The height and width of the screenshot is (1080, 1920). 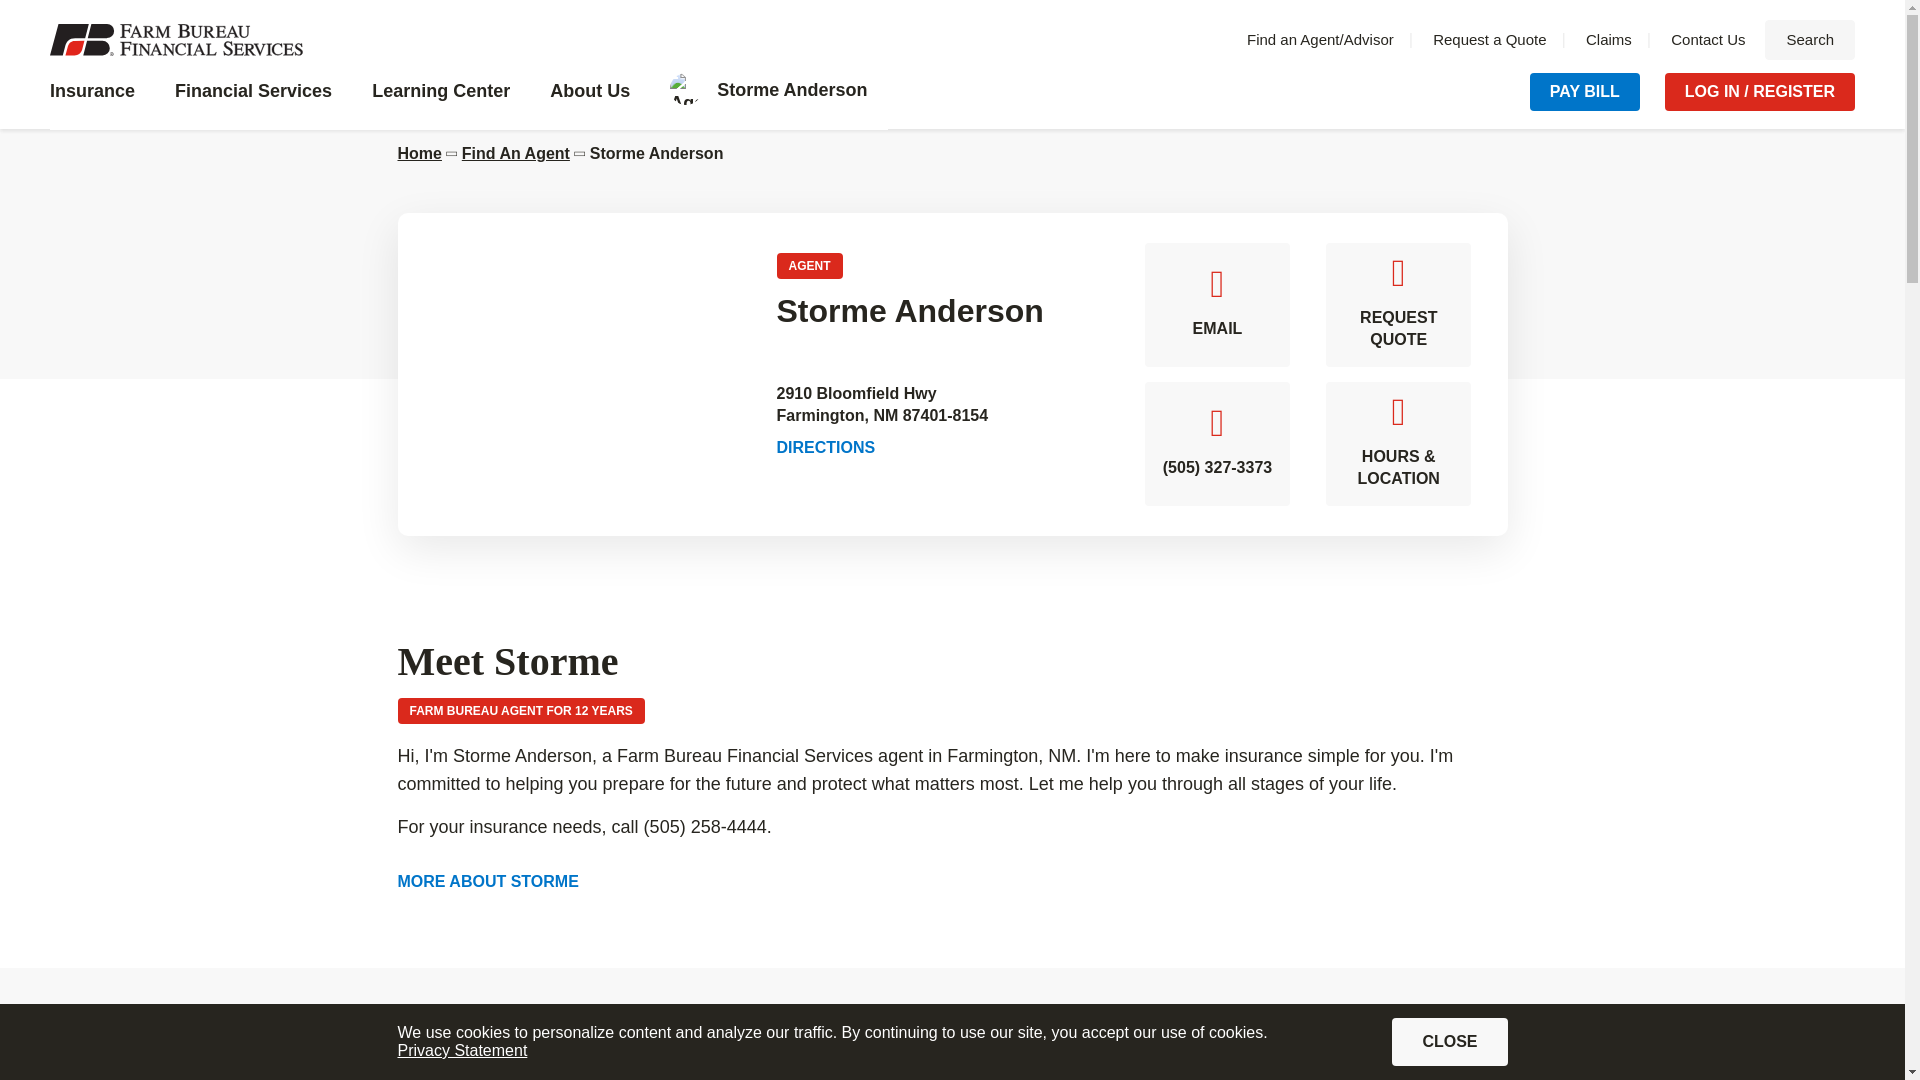 I want to click on Privacy Statement, so click(x=1809, y=40).